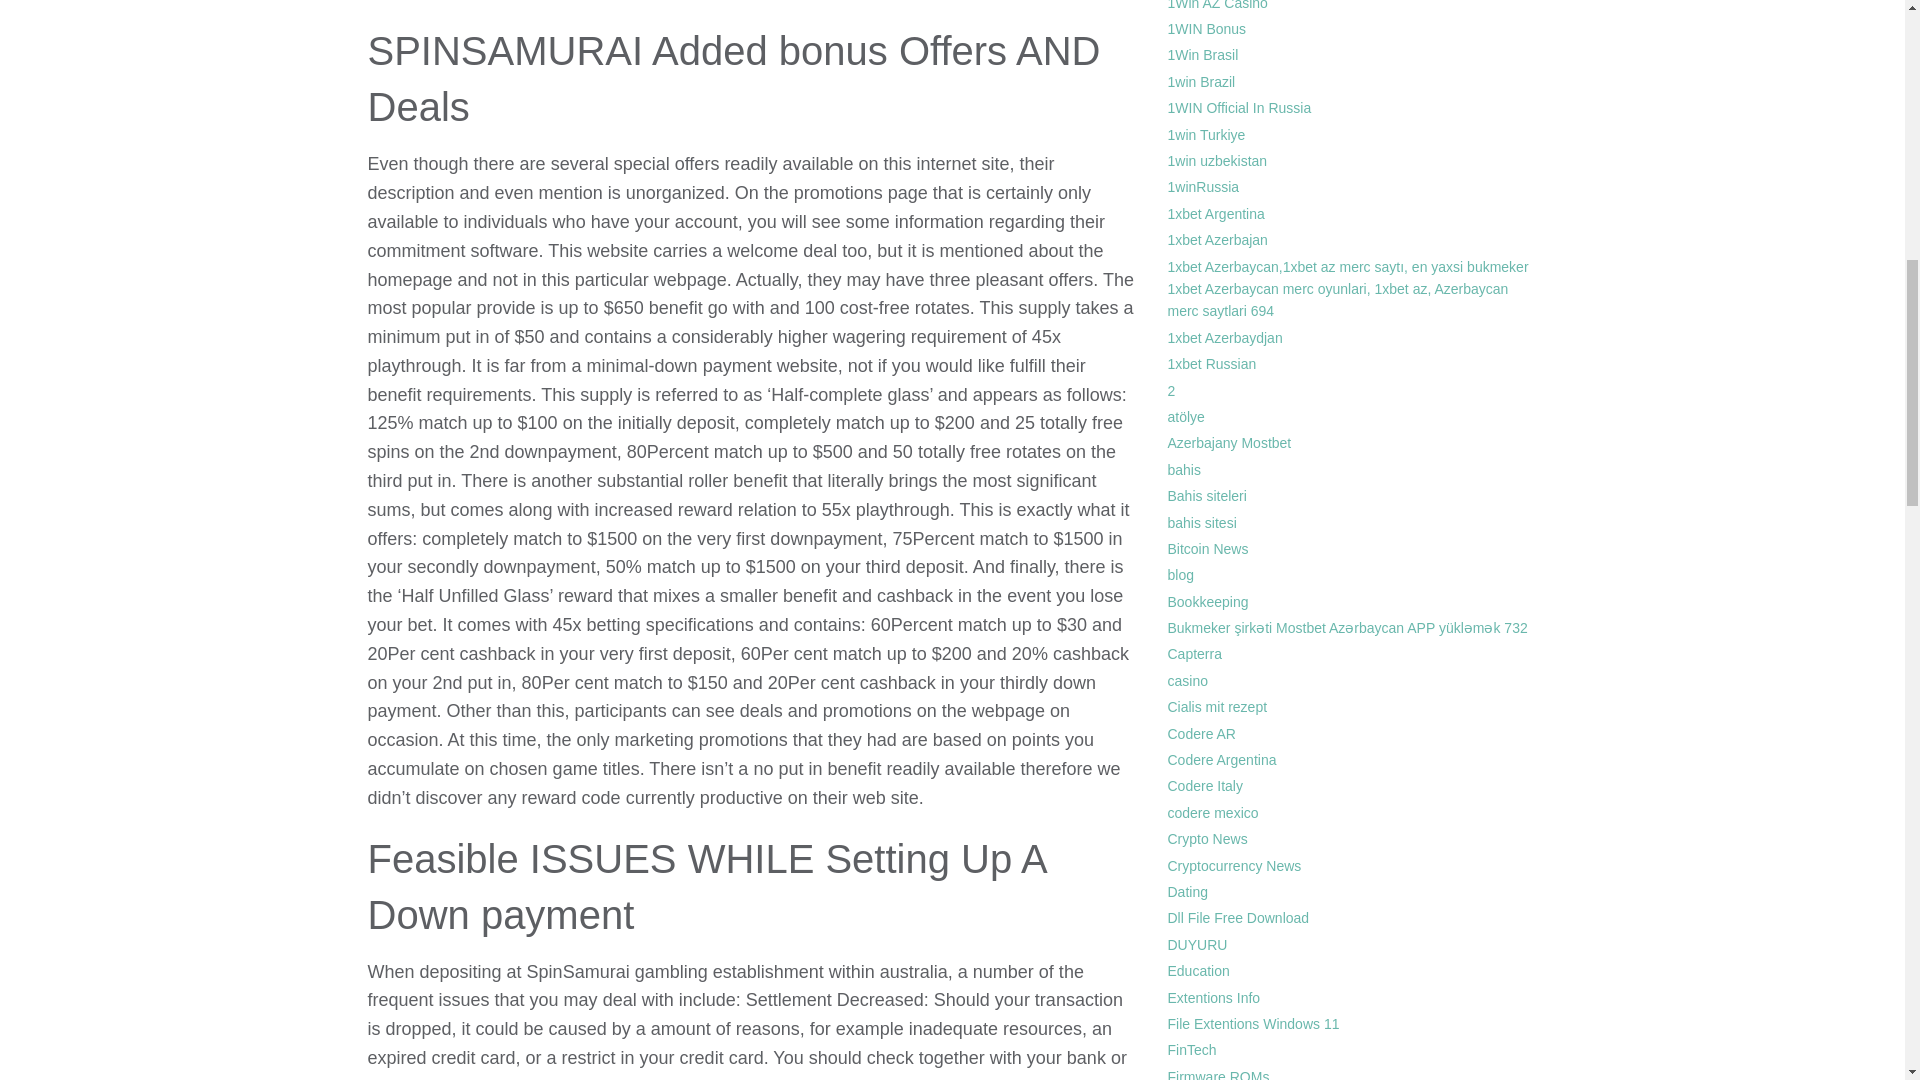  Describe the element at coordinates (1239, 108) in the screenshot. I see `1WIN Official In Russia` at that location.